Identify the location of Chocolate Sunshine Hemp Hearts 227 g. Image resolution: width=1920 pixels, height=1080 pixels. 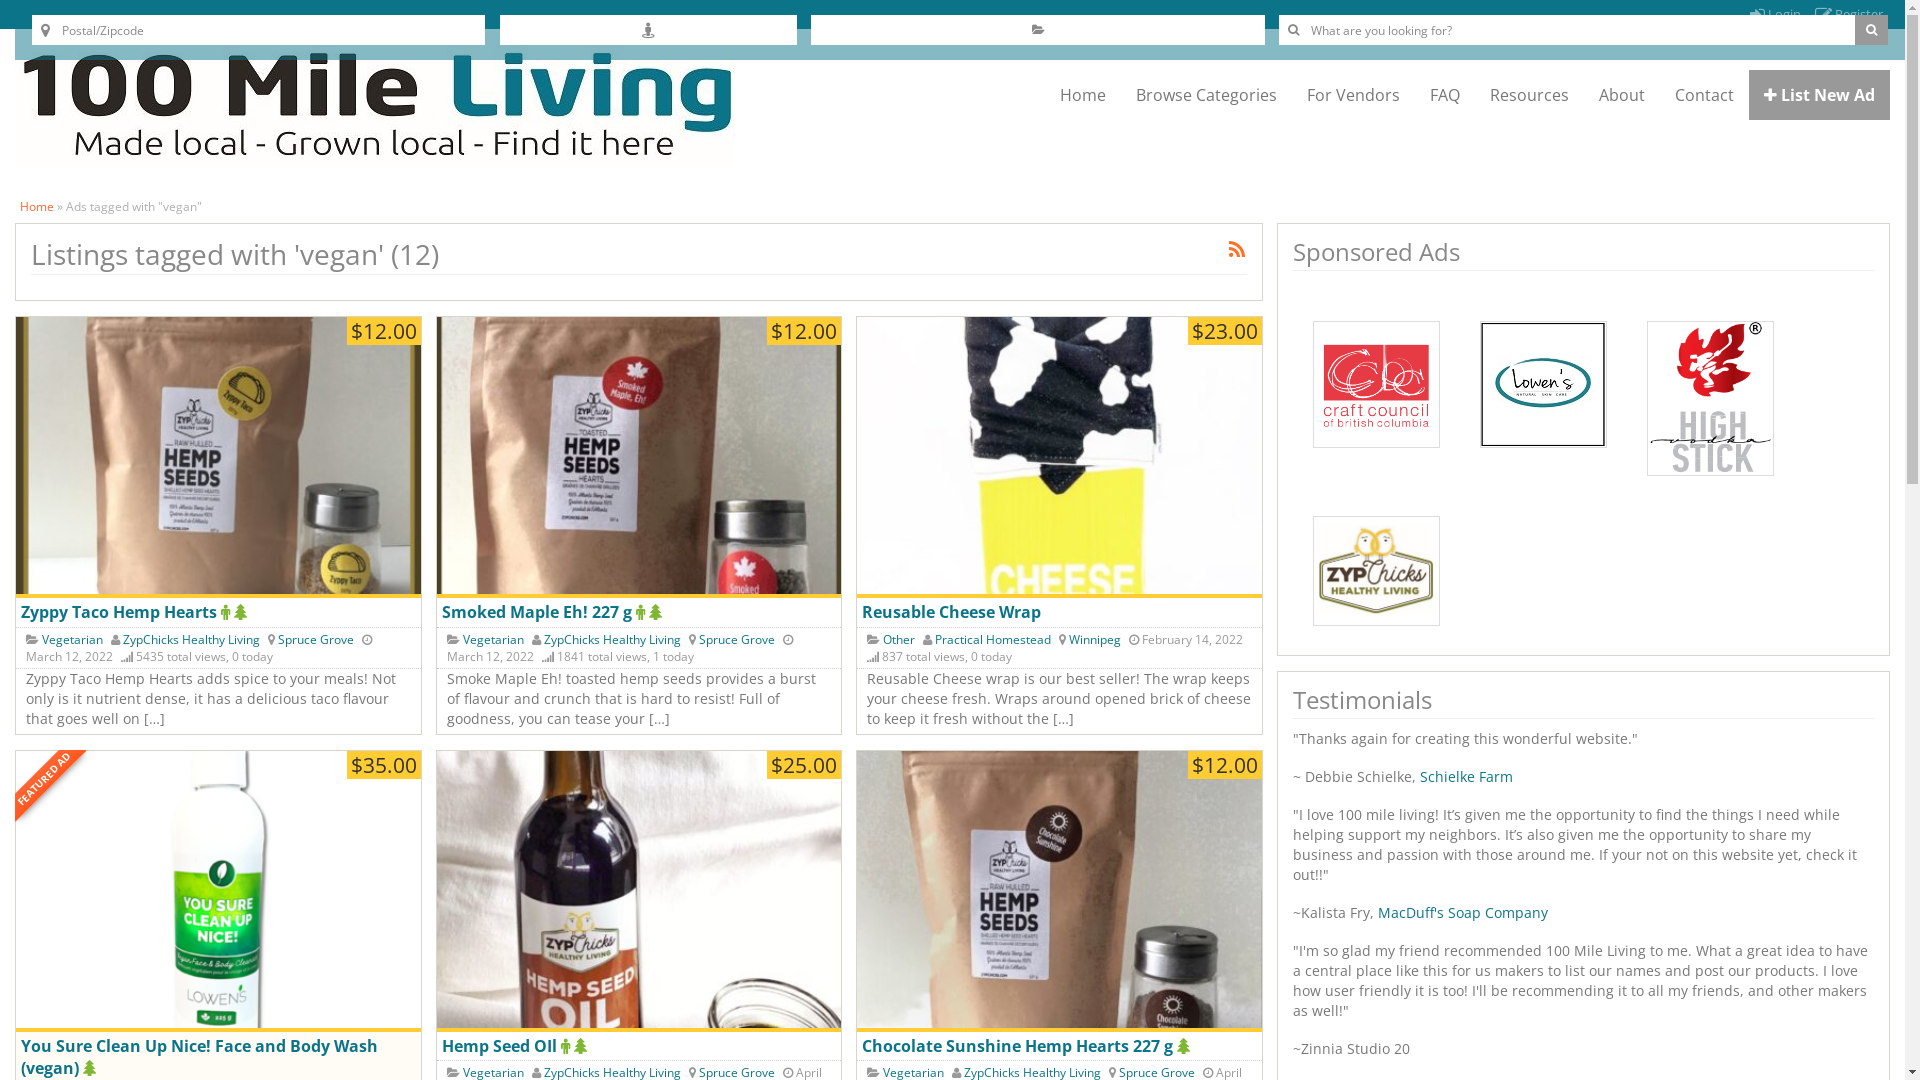
(1060, 892).